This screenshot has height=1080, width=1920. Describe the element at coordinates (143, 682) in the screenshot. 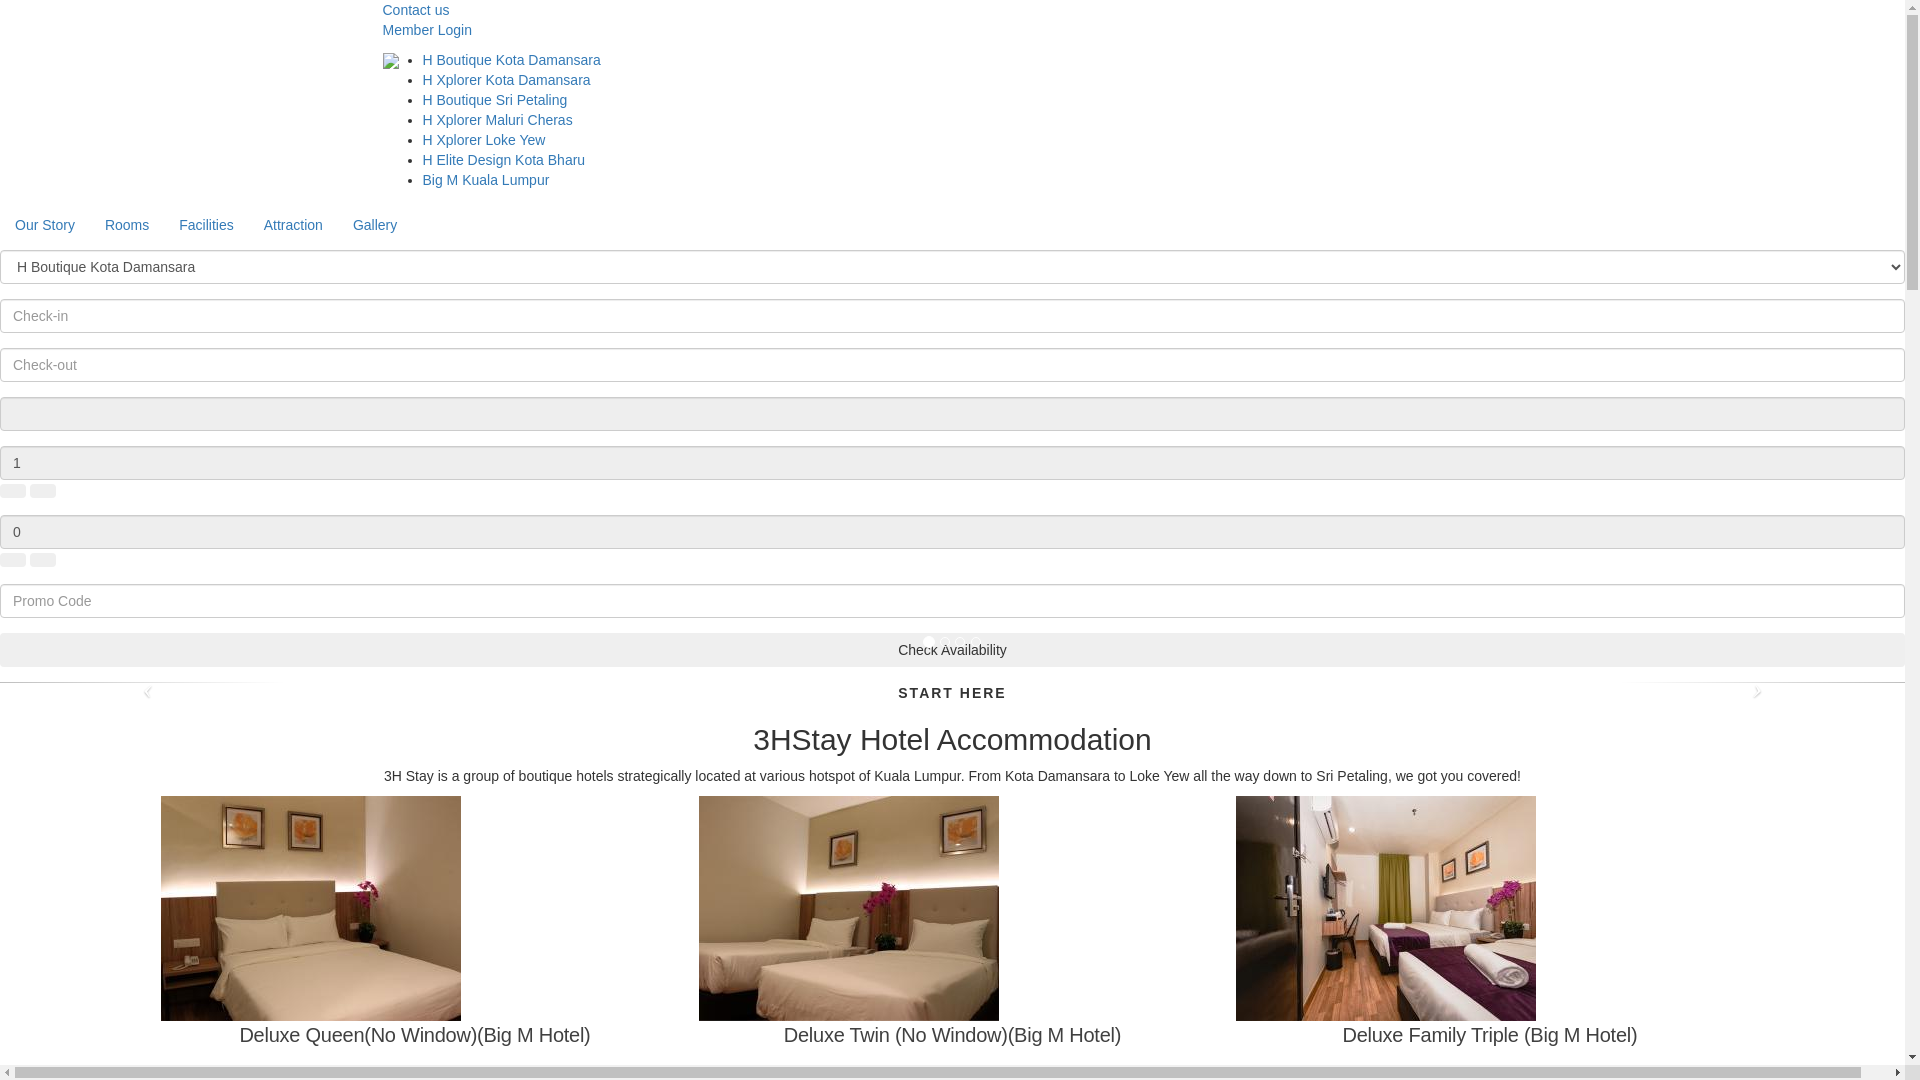

I see `Previous` at that location.